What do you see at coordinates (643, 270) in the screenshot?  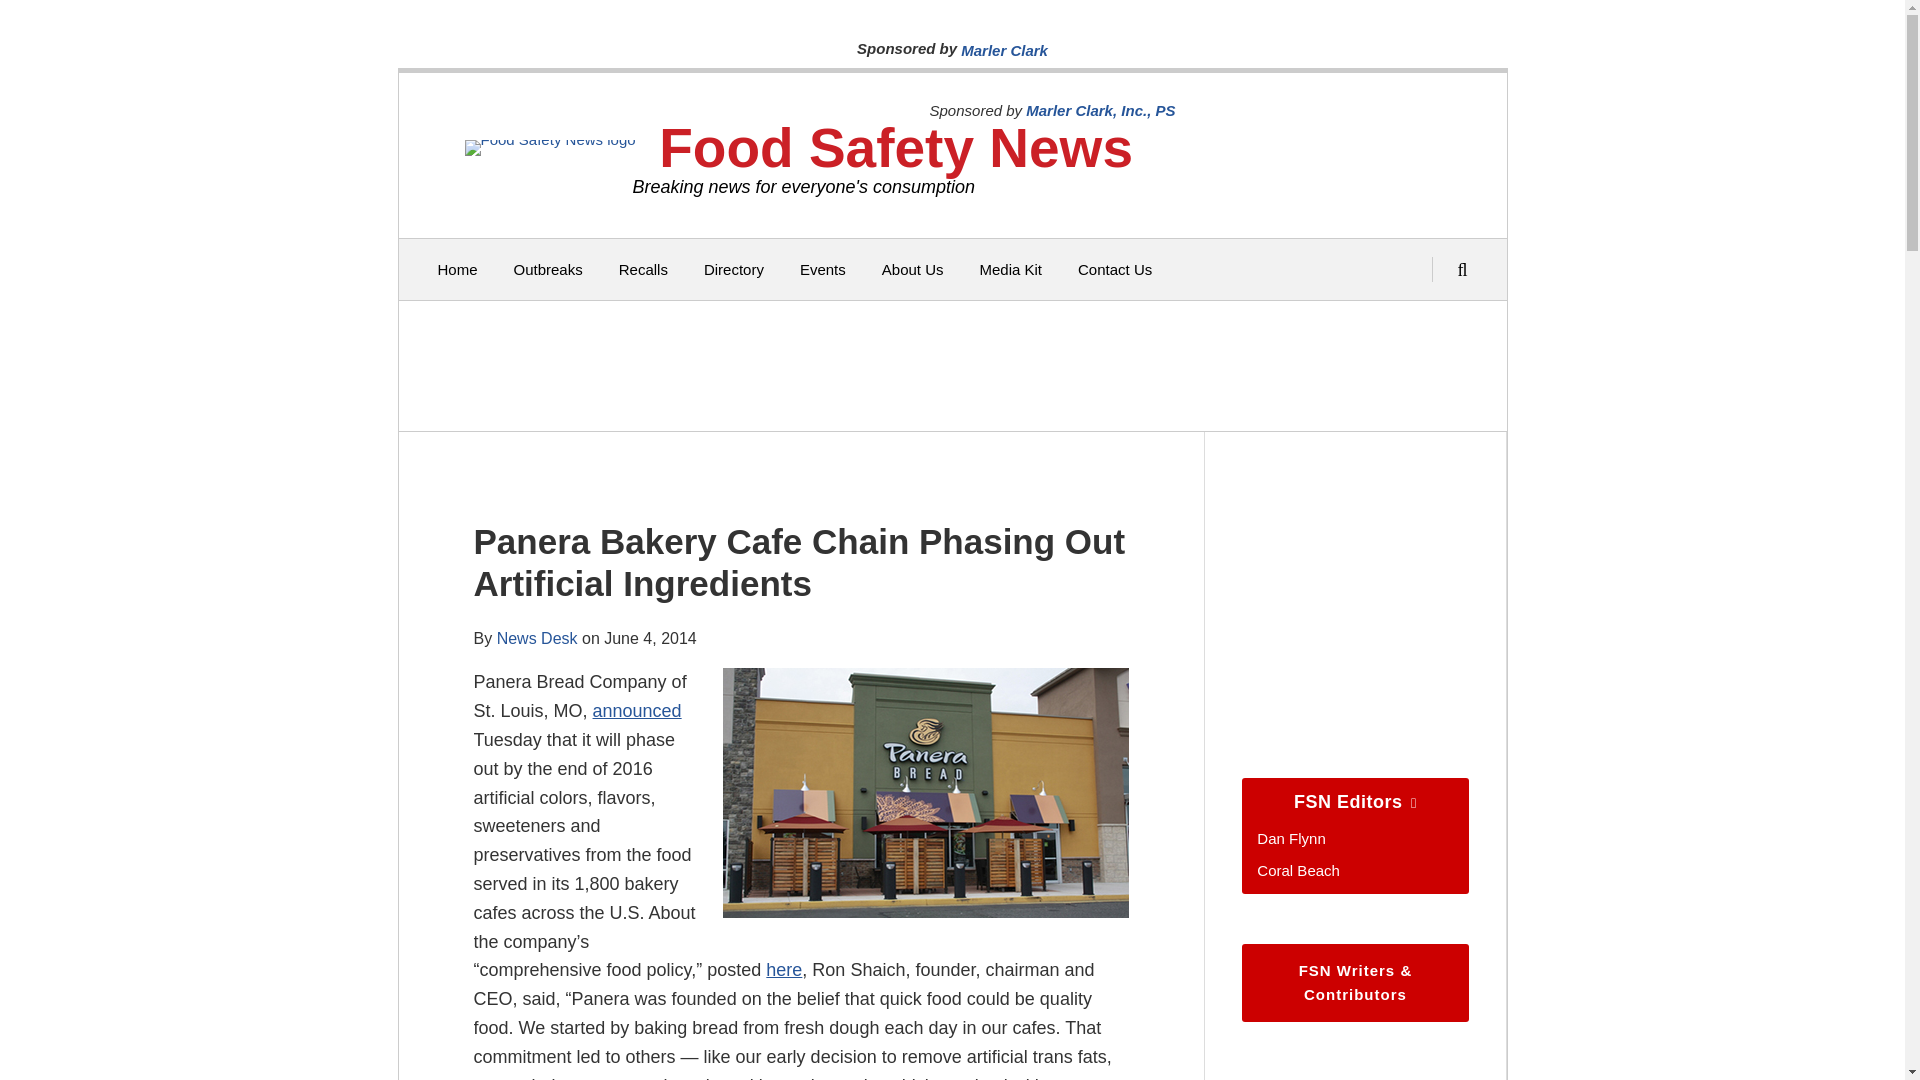 I see `Recalls` at bounding box center [643, 270].